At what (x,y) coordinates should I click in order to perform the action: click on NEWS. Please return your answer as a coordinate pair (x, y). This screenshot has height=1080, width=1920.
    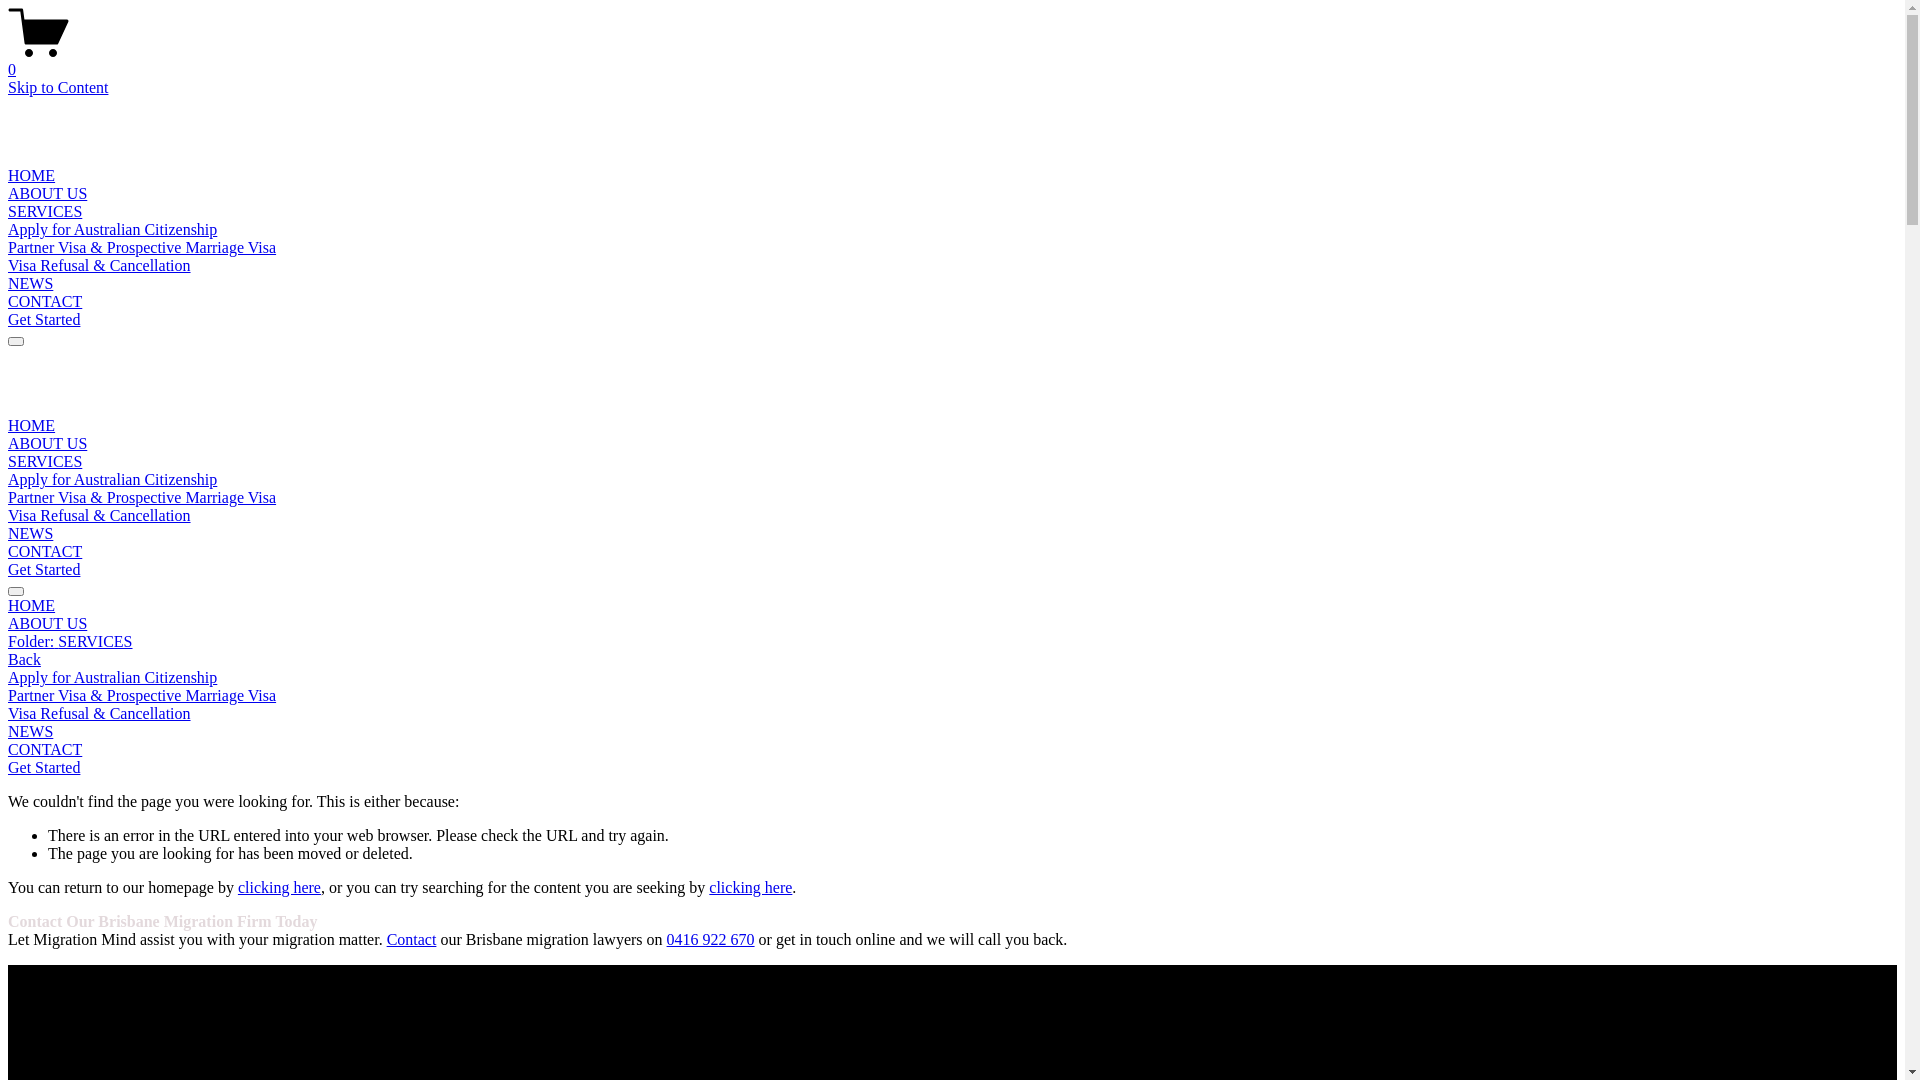
    Looking at the image, I should click on (952, 732).